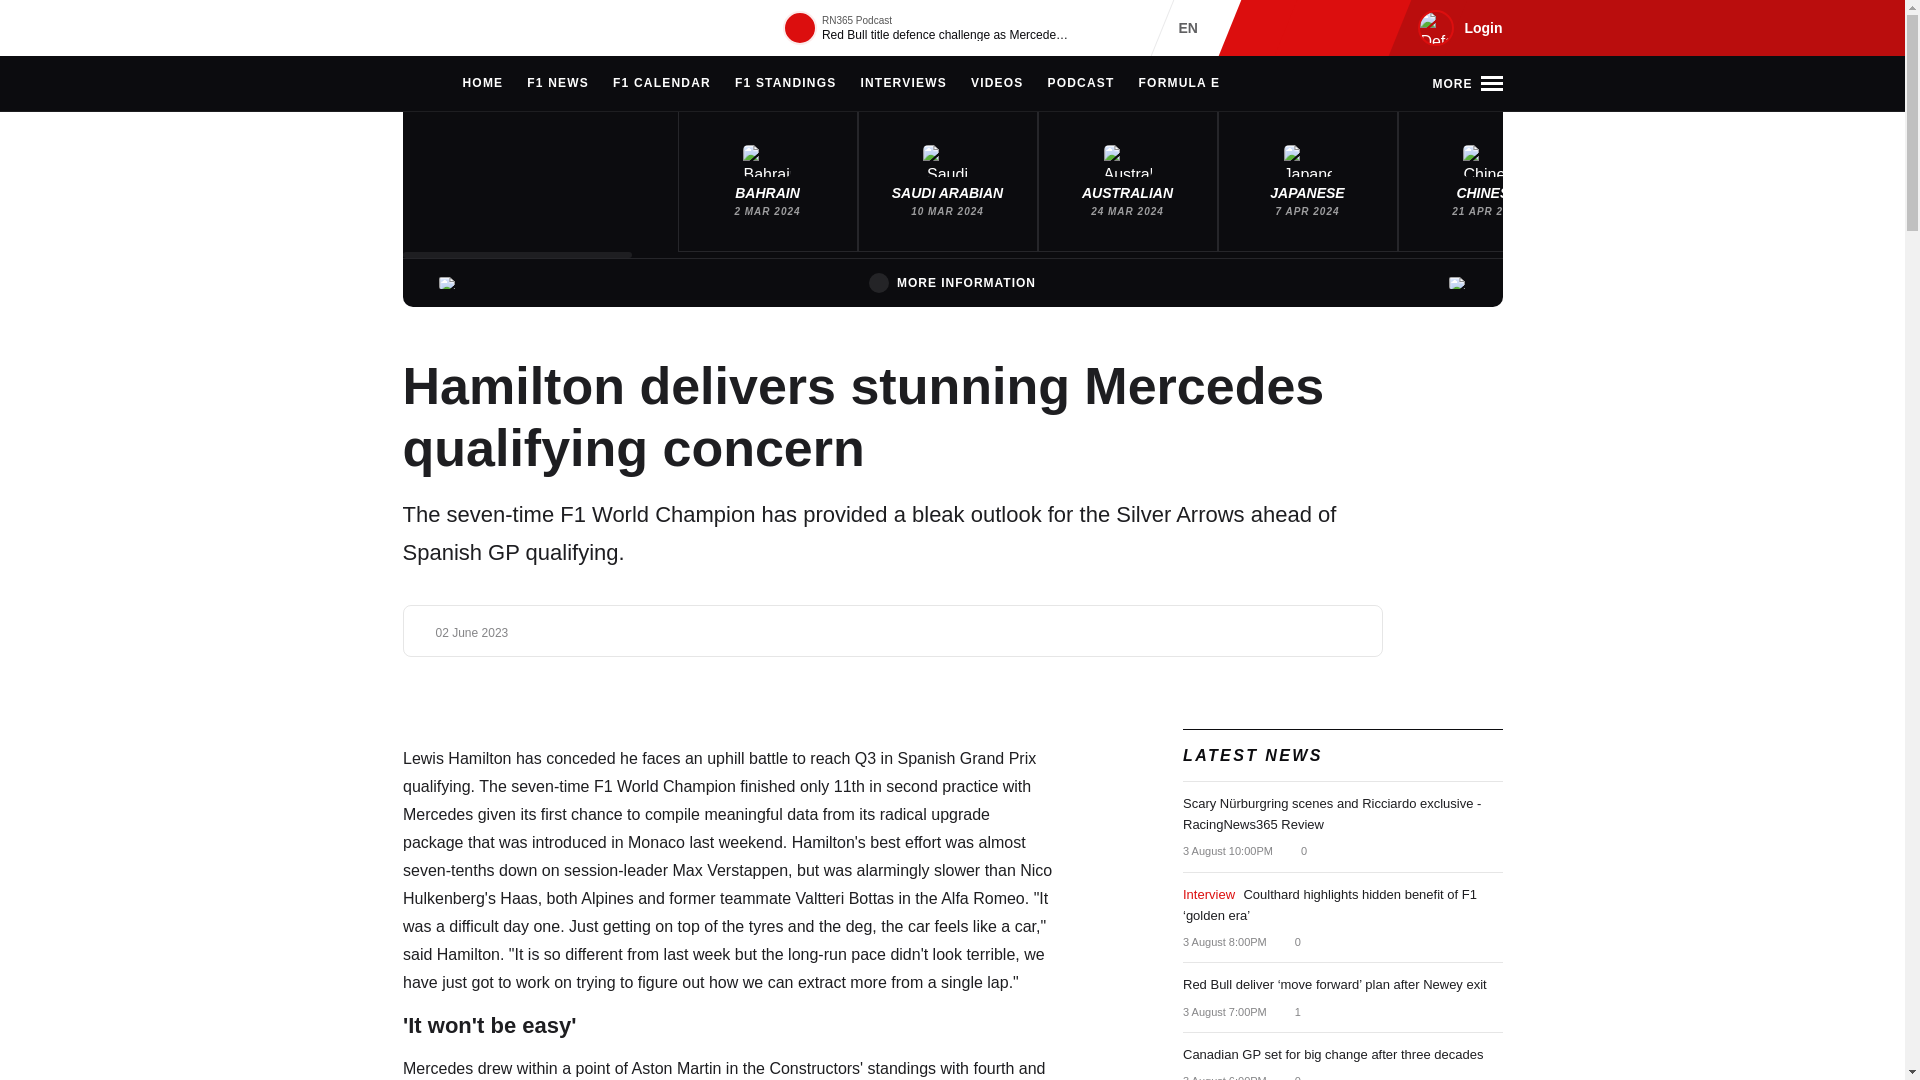 This screenshot has width=1920, height=1080. What do you see at coordinates (952, 282) in the screenshot?
I see `MORE INFORMATION` at bounding box center [952, 282].